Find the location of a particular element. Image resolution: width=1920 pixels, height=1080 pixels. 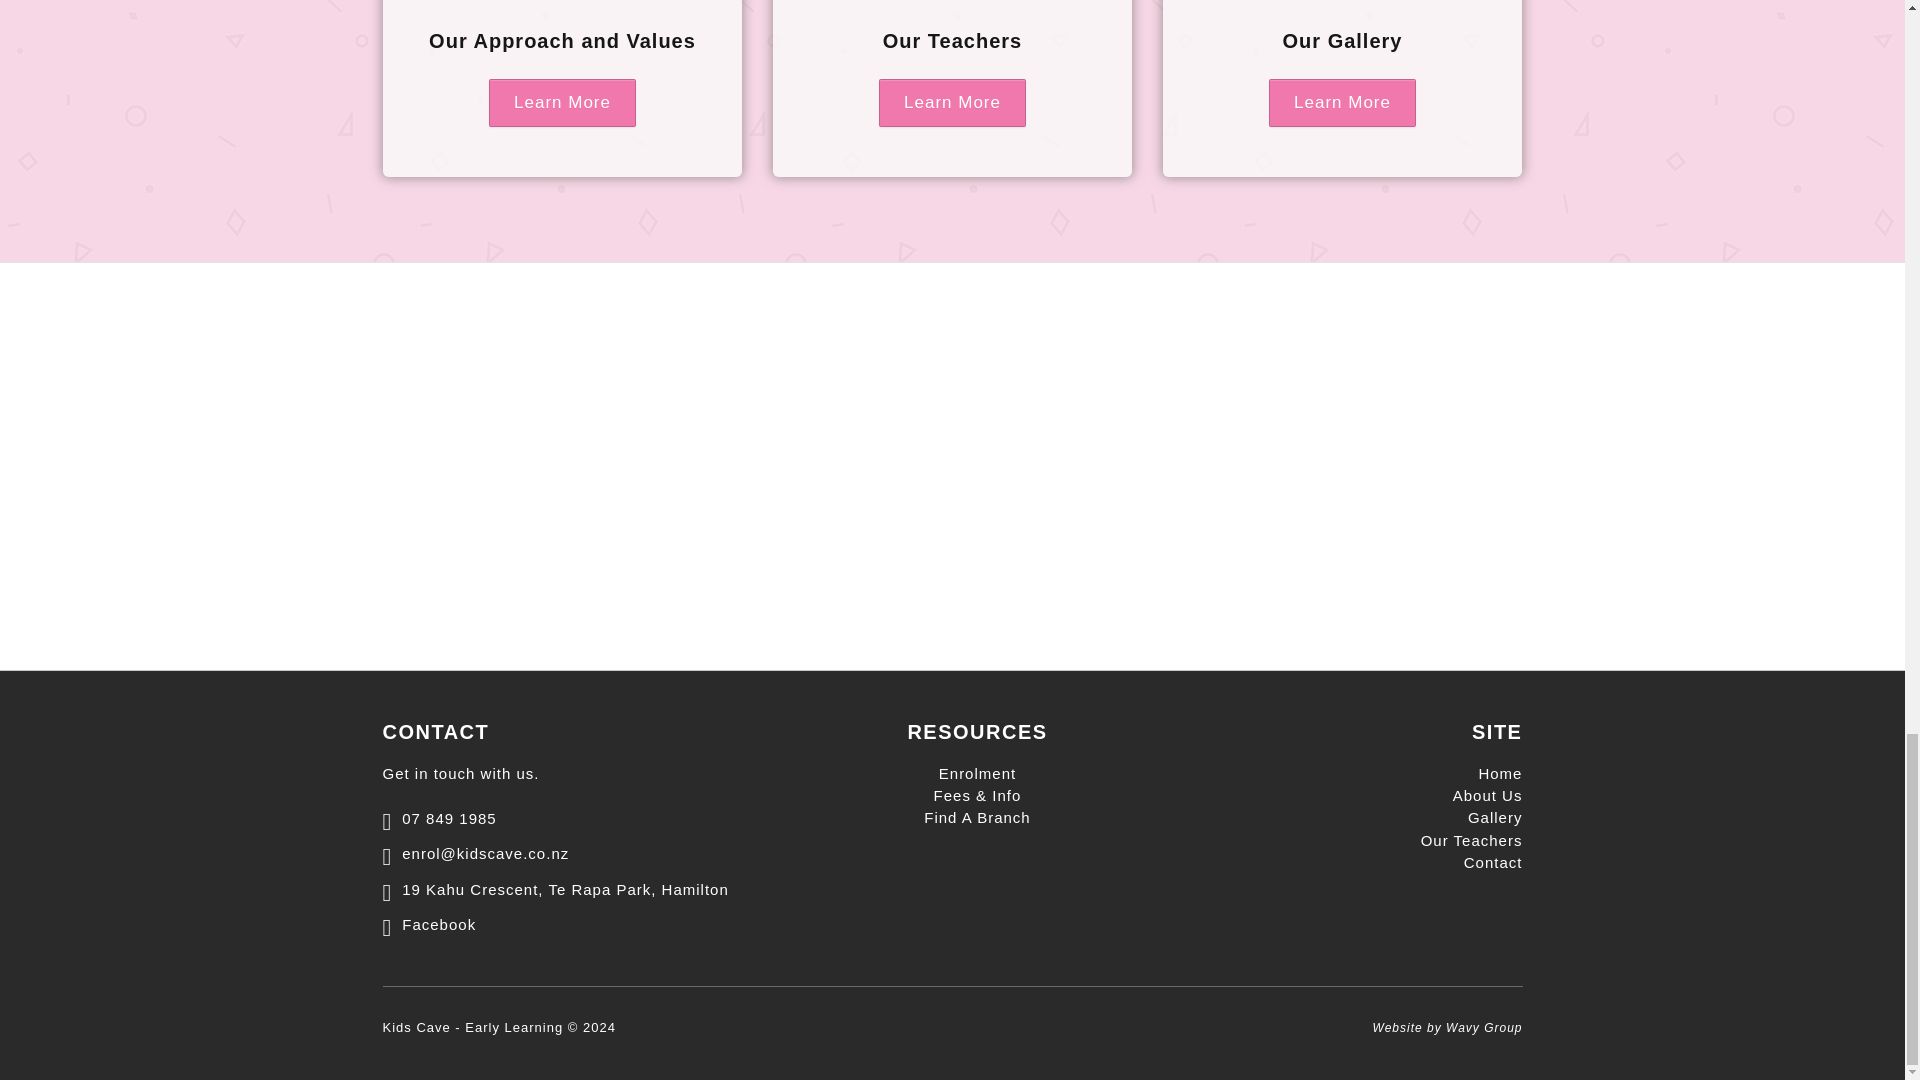

Kids Cave - Early Learning is located at coordinates (472, 1026).